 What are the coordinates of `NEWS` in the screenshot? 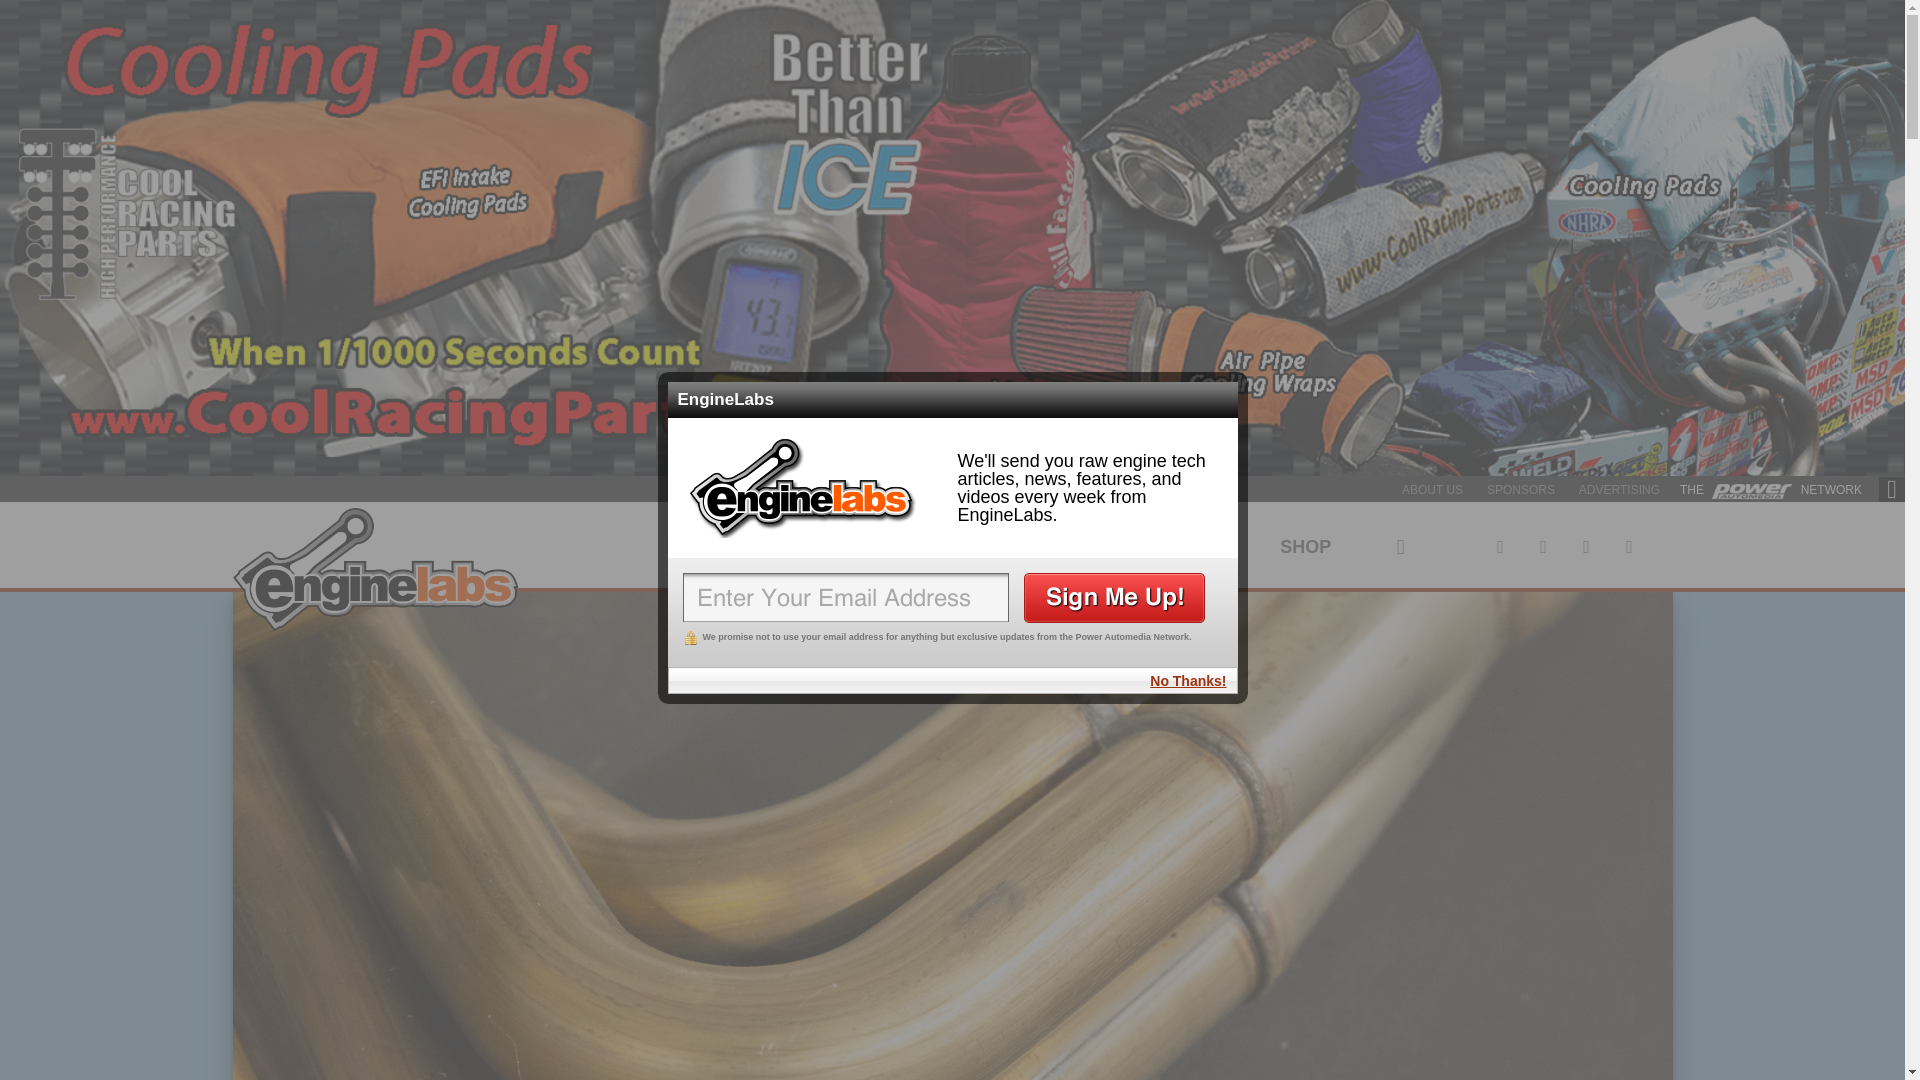 It's located at (692, 544).